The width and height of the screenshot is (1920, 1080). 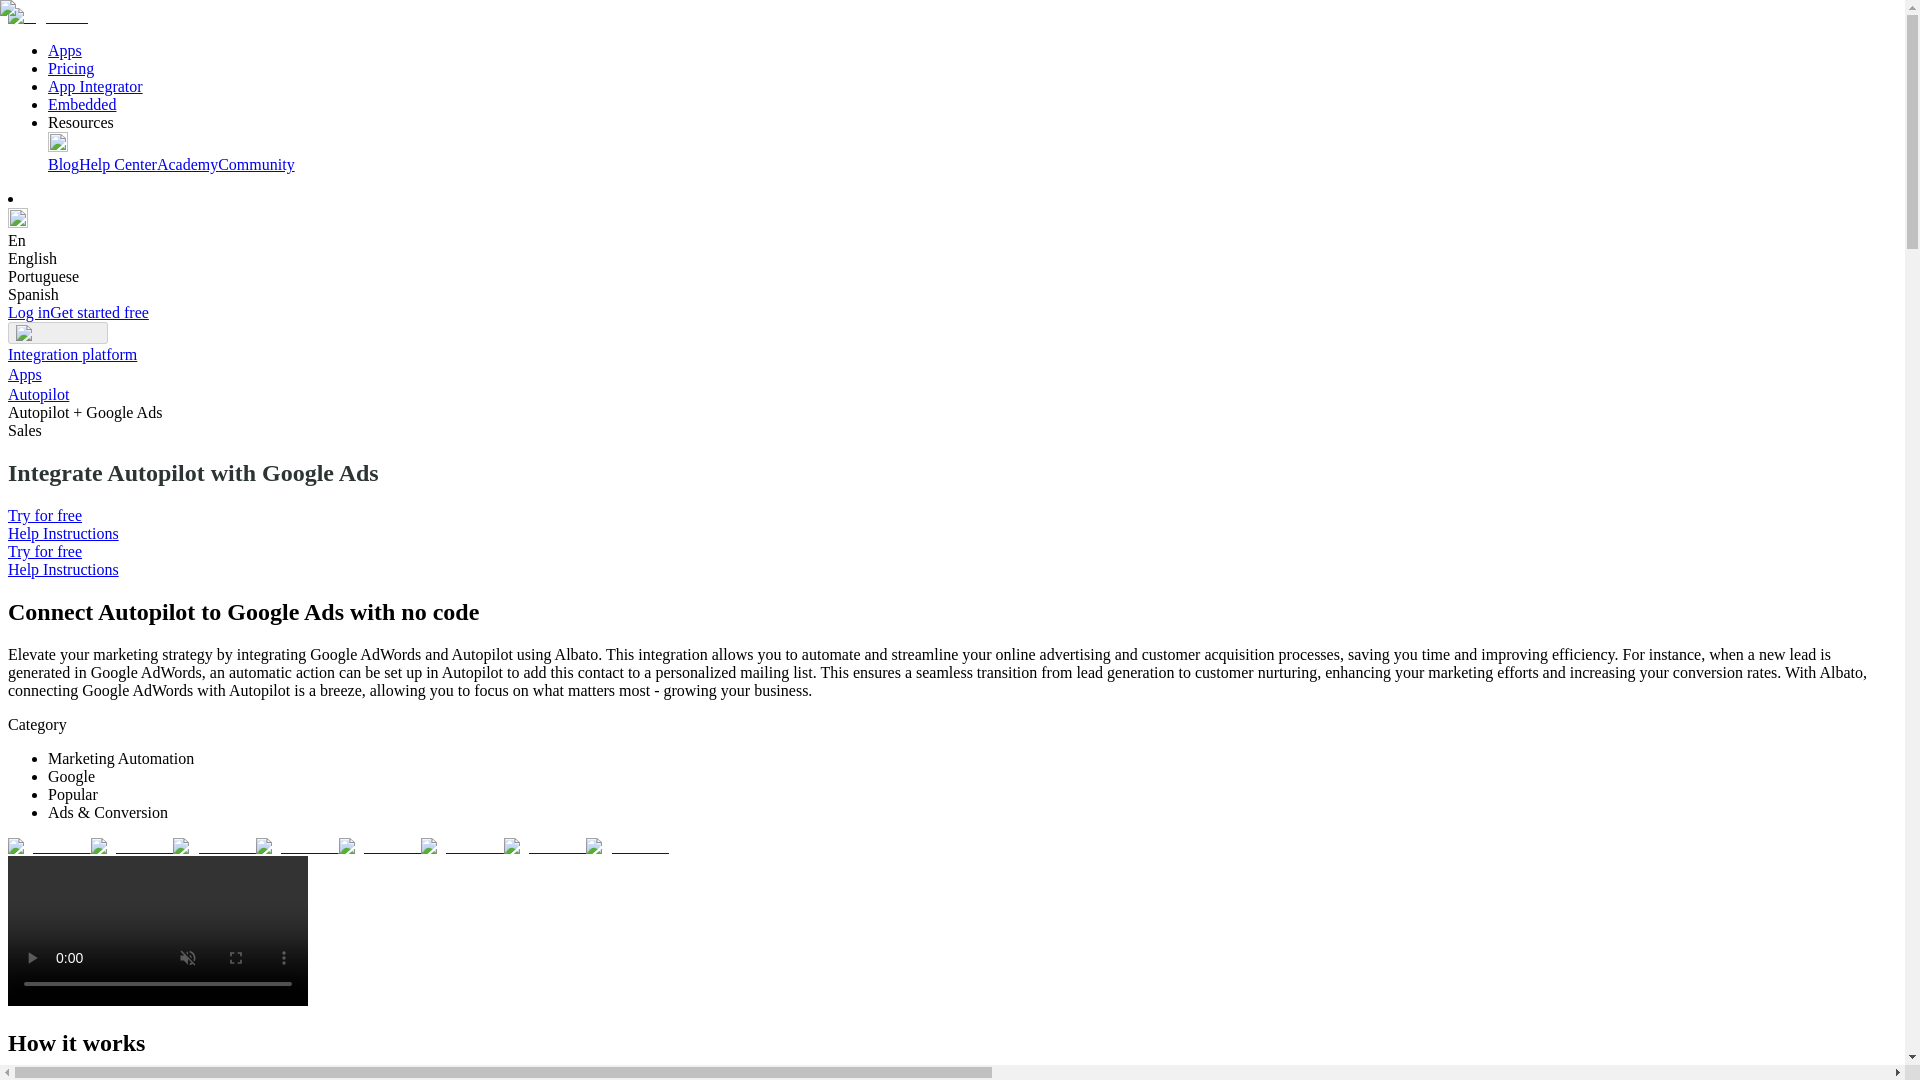 I want to click on Autopilot, so click(x=38, y=394).